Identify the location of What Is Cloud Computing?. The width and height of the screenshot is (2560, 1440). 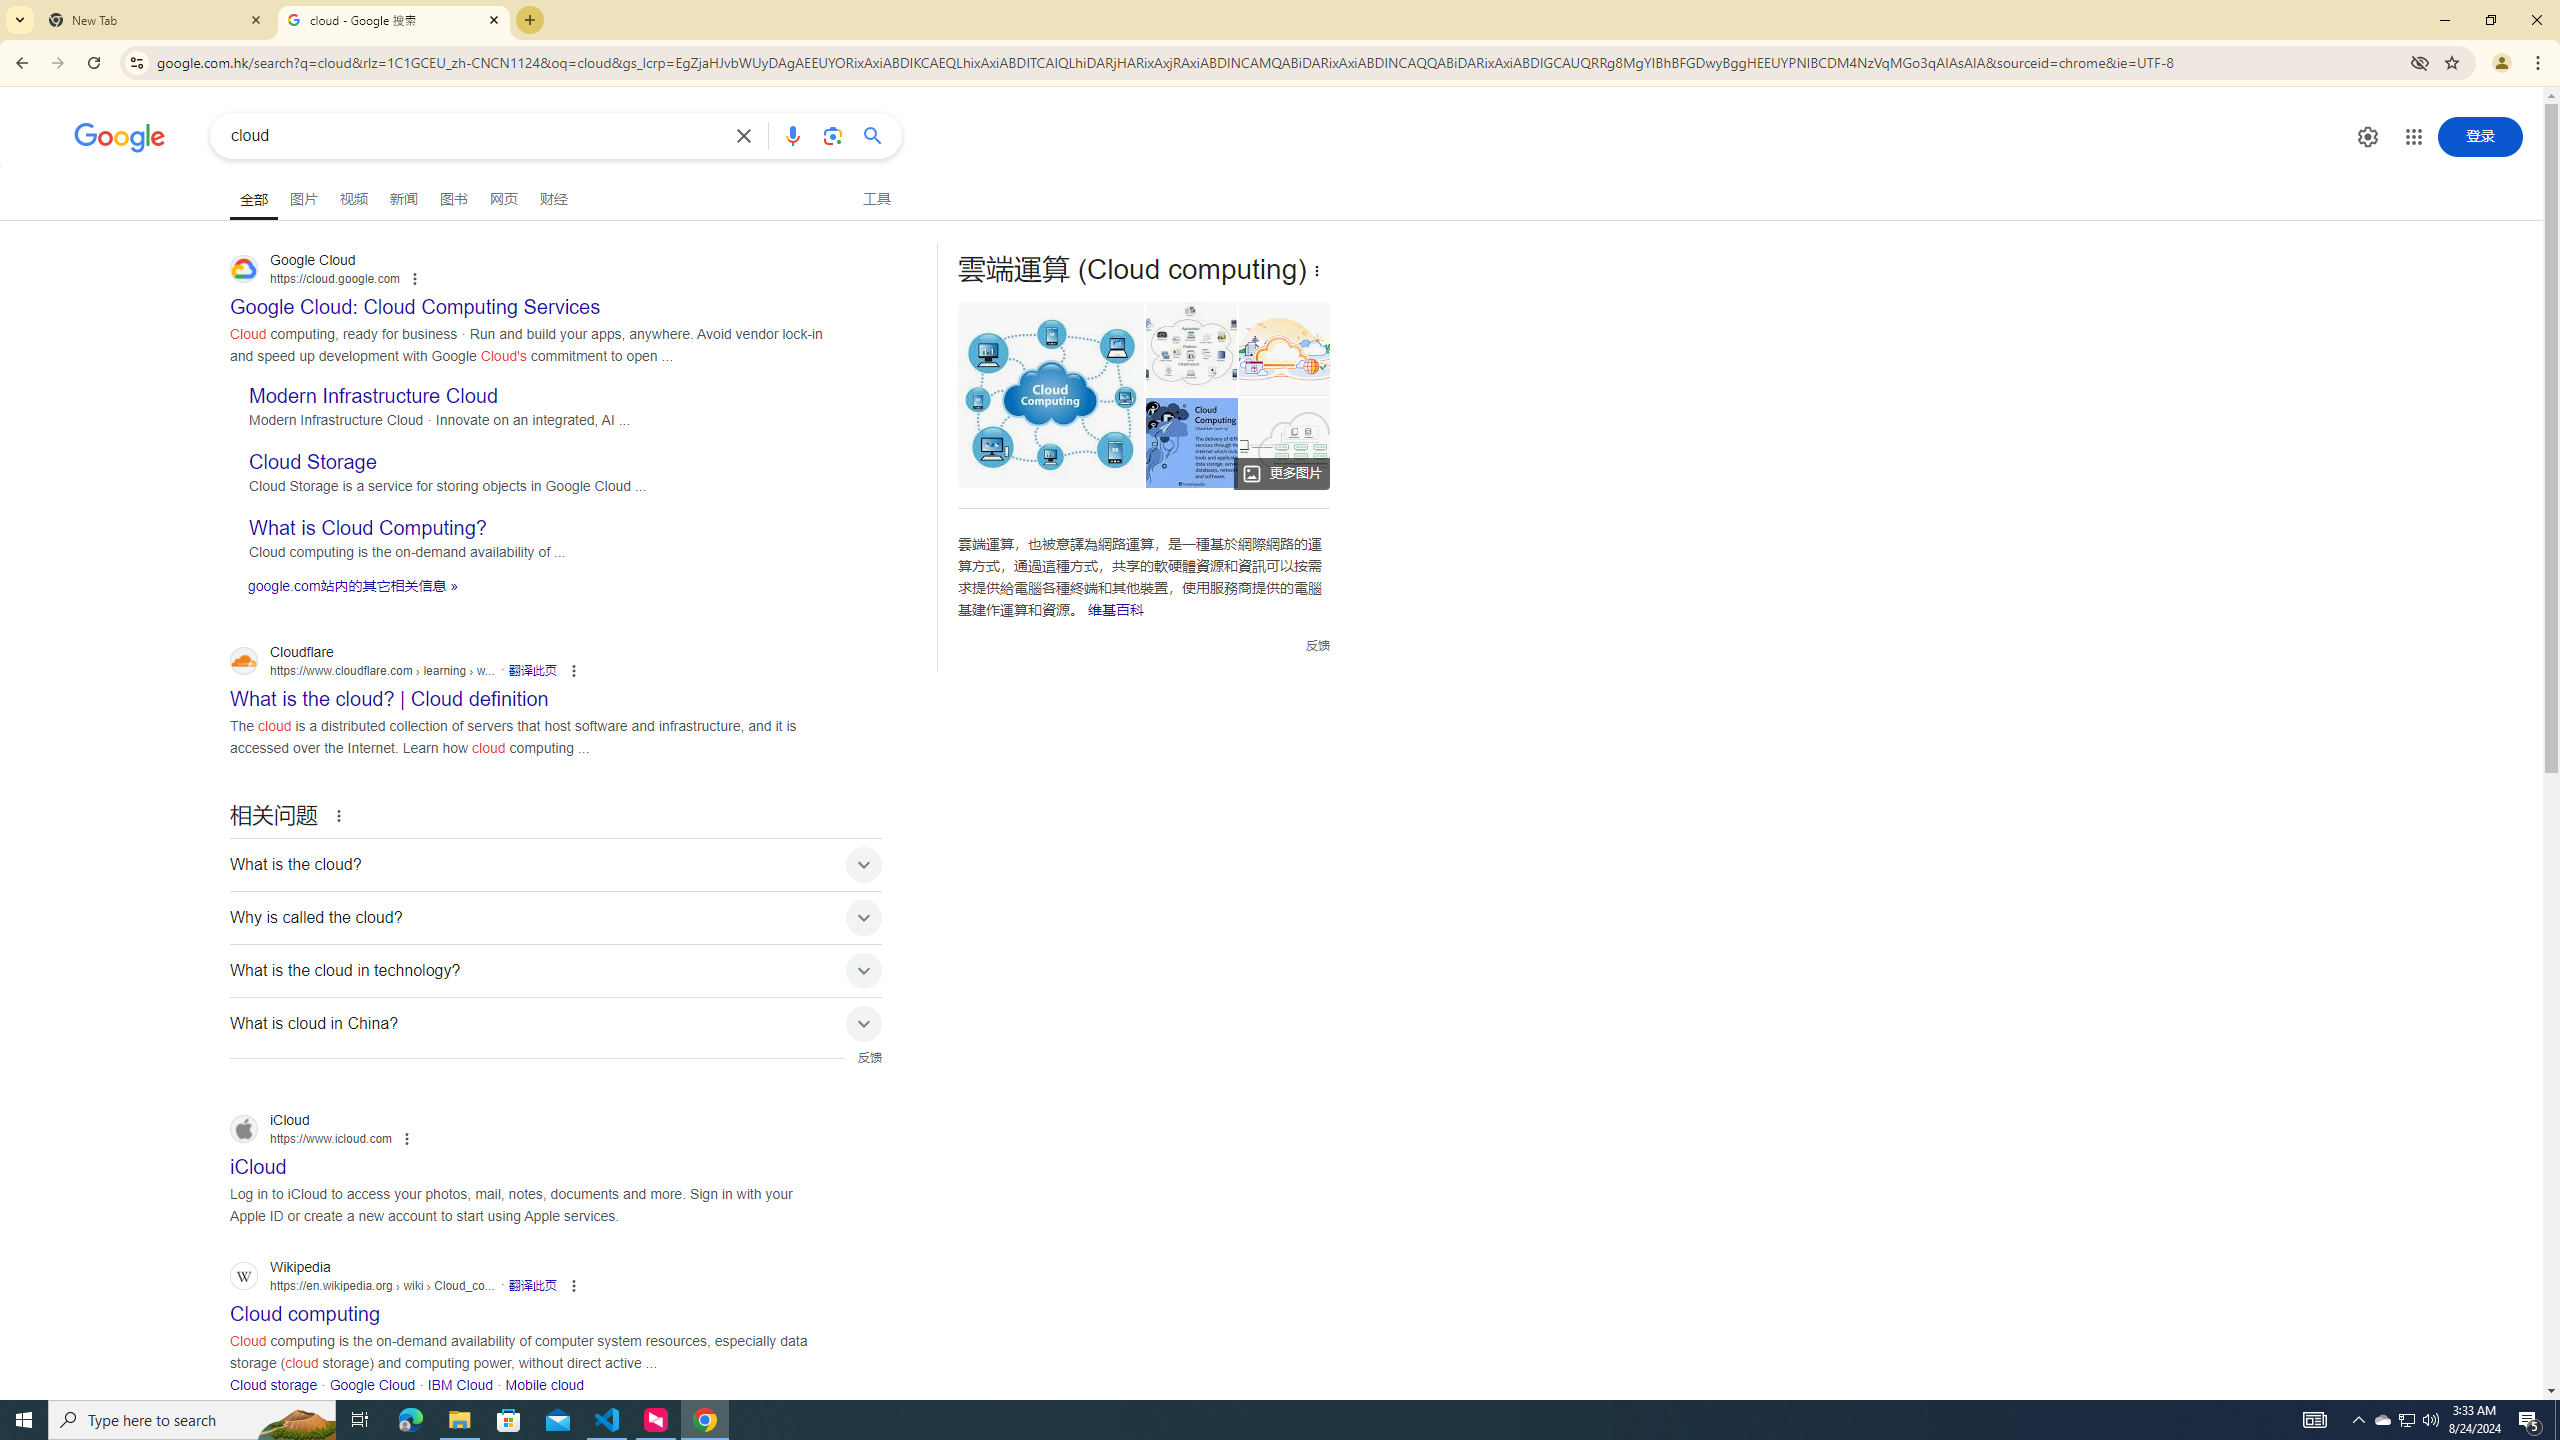
(1191, 442).